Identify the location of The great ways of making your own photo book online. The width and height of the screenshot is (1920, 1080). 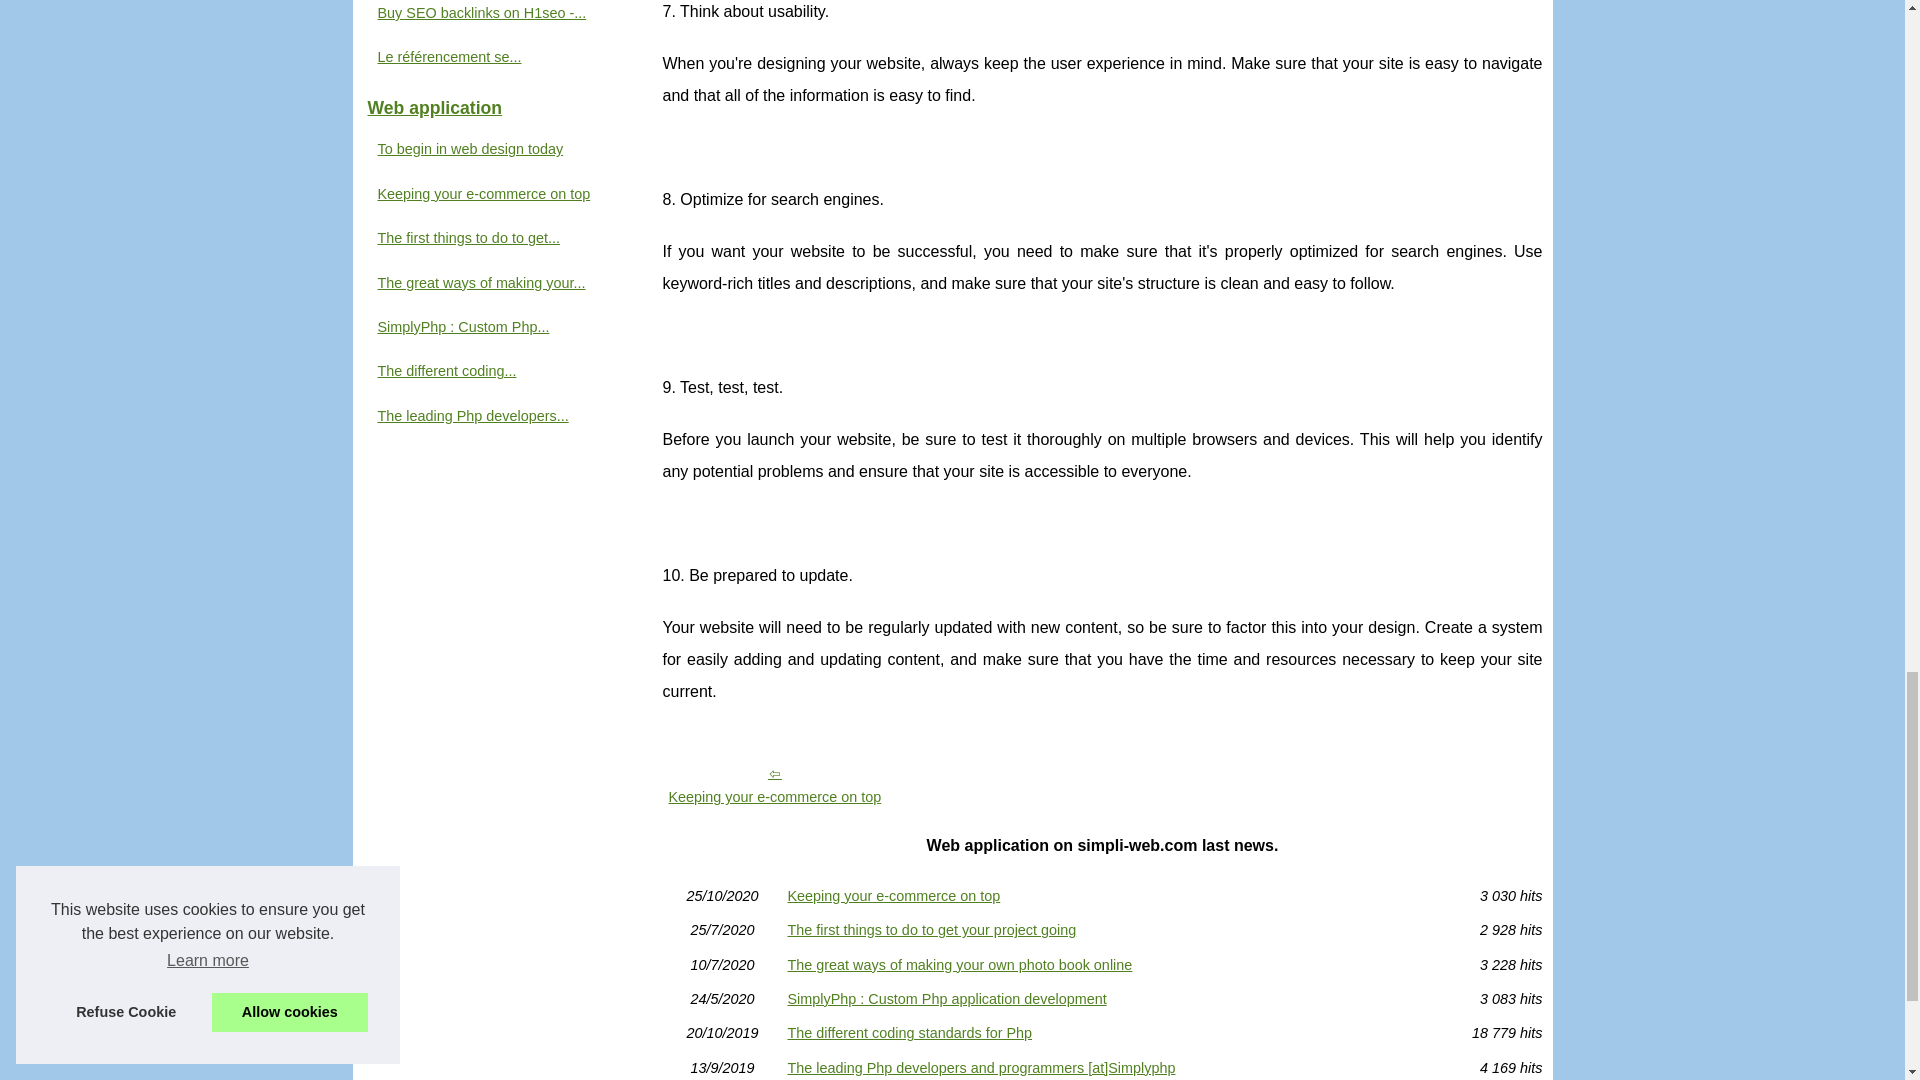
(1102, 964).